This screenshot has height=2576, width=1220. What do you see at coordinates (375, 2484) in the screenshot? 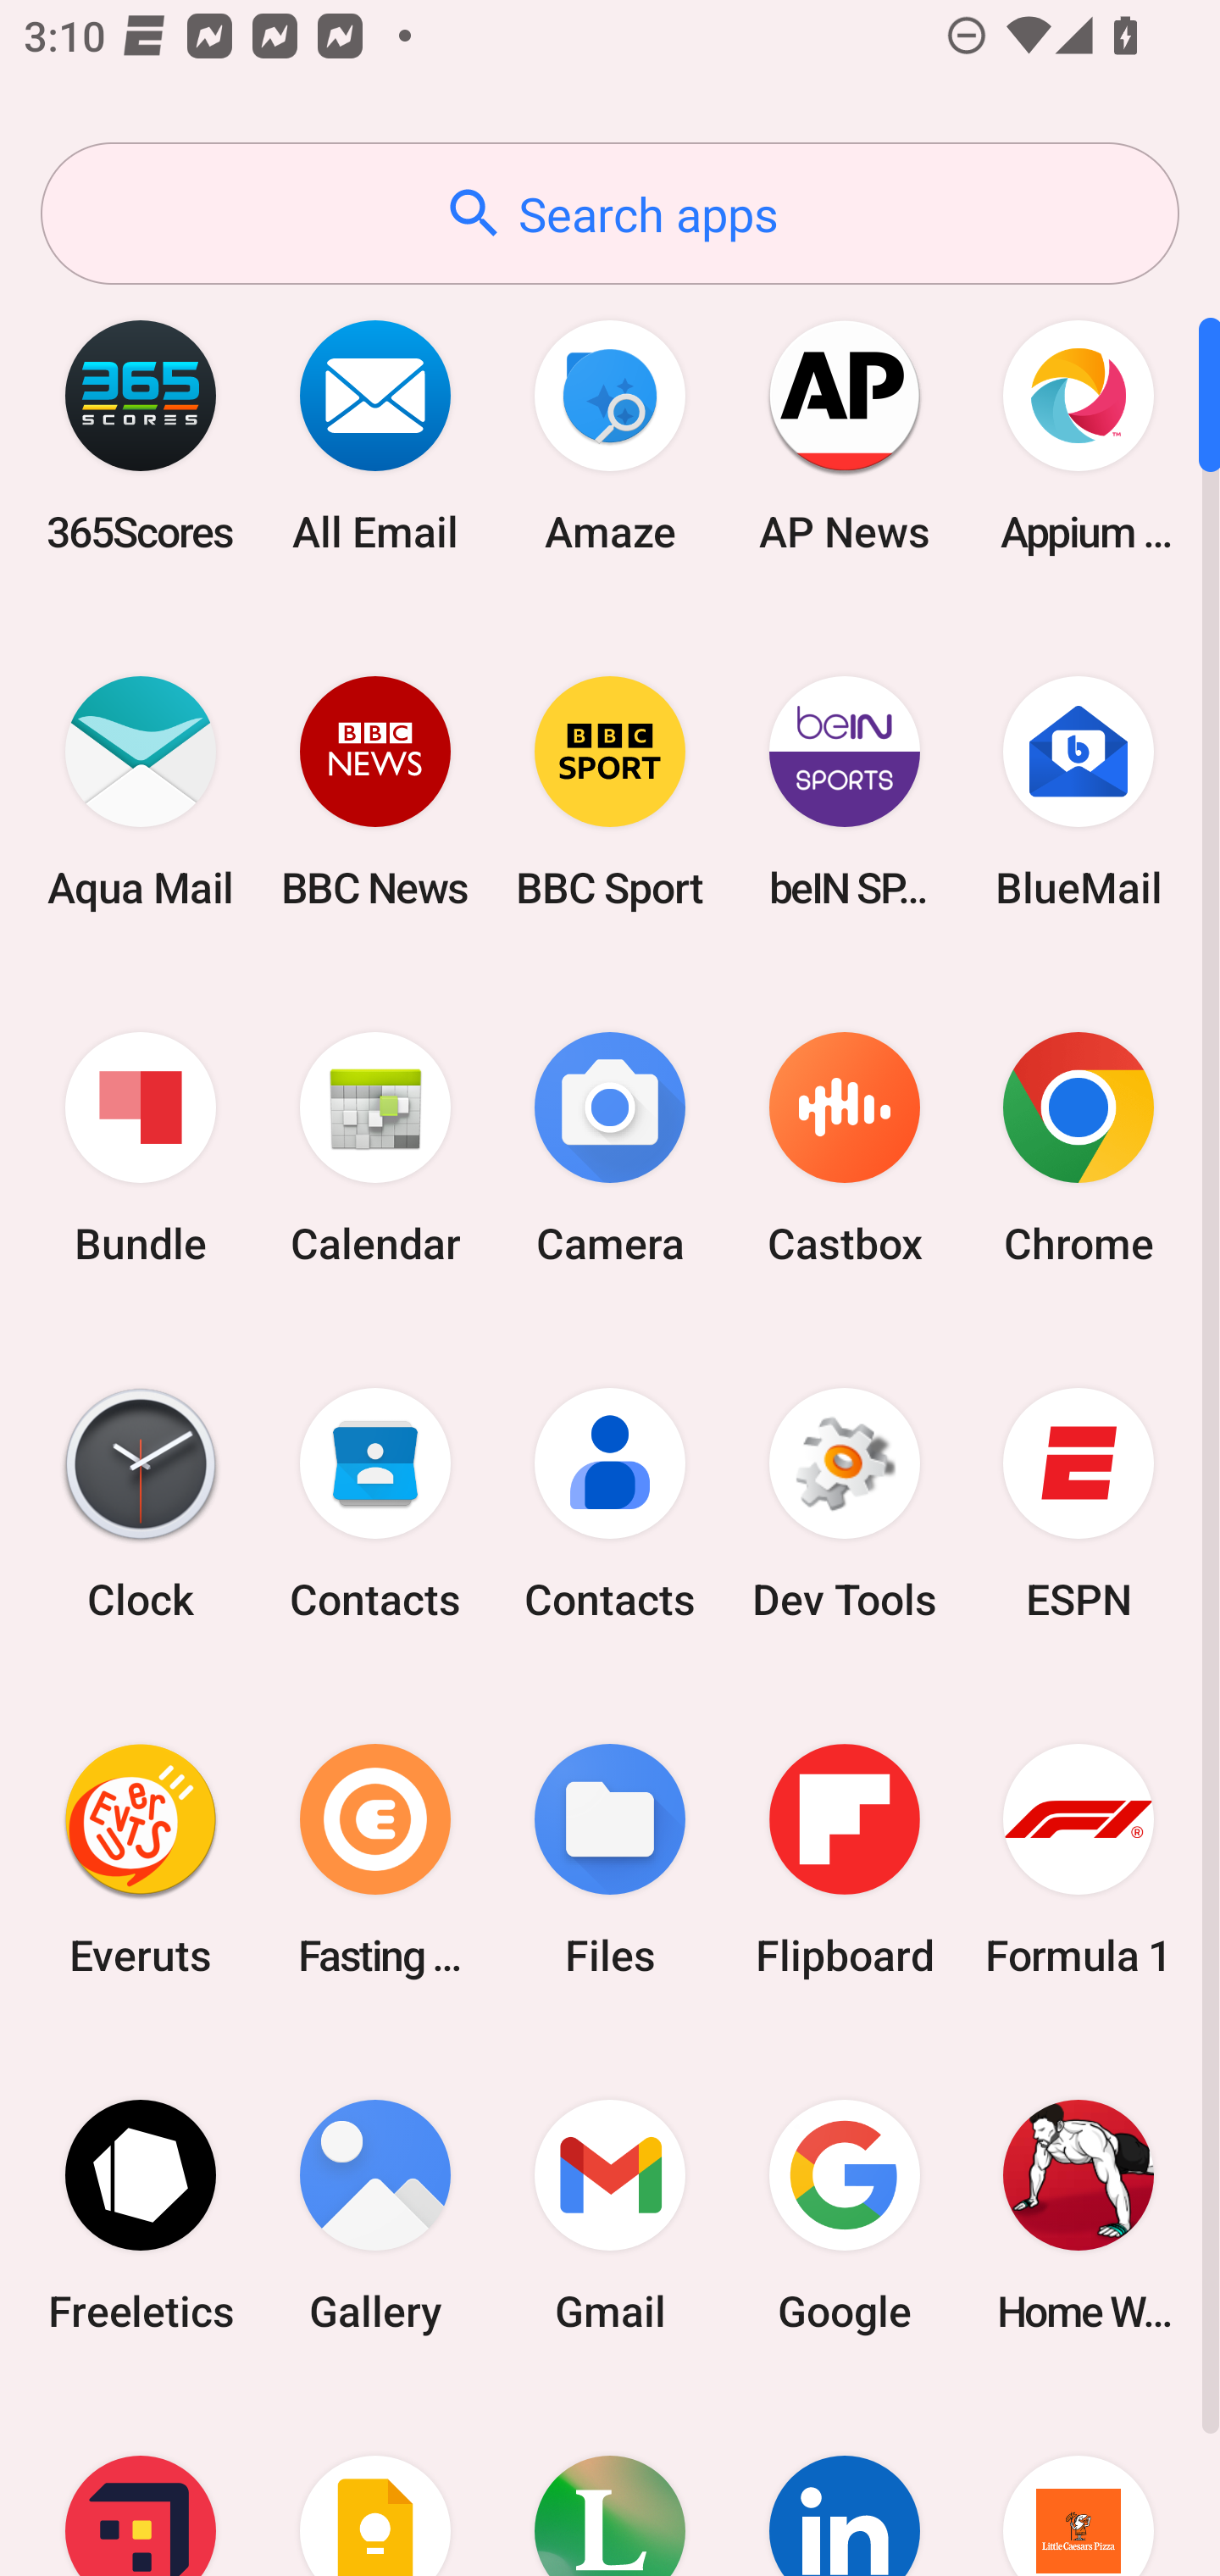
I see `Keep Notes` at bounding box center [375, 2484].